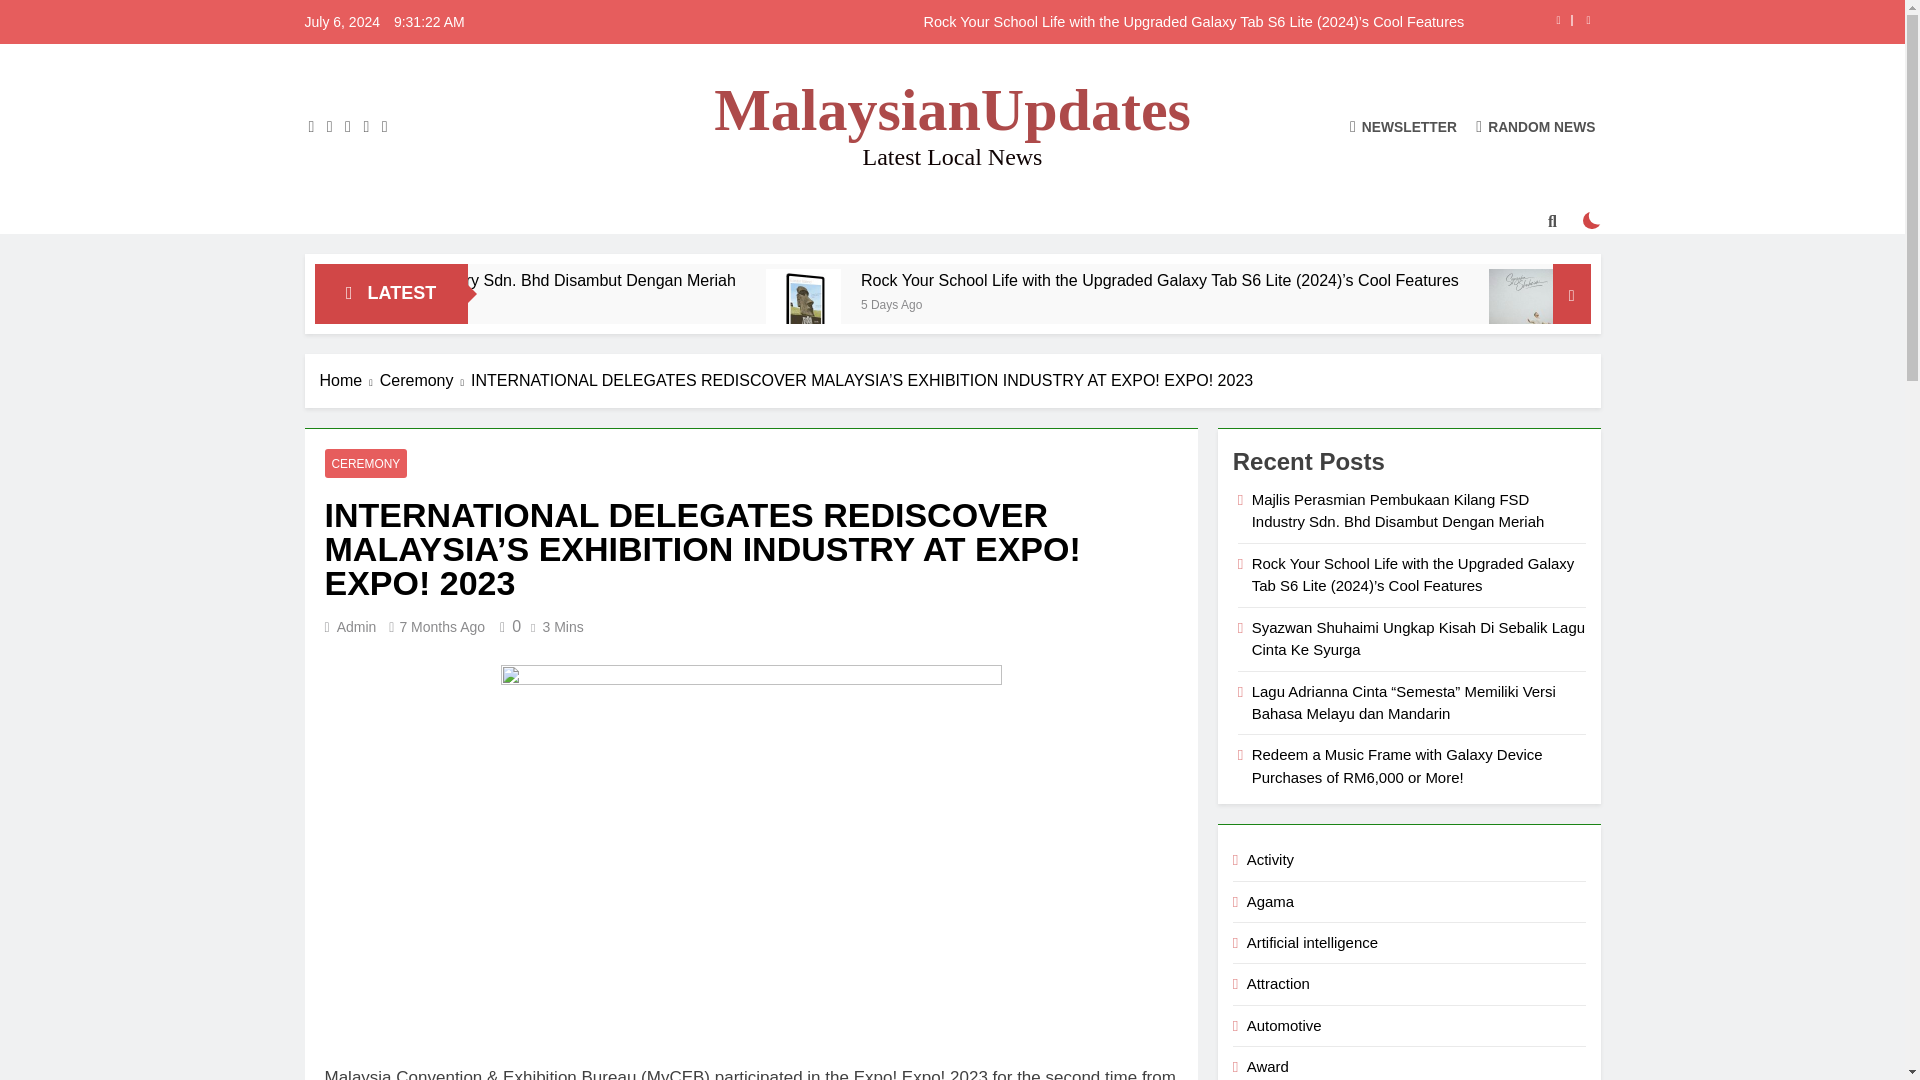 Image resolution: width=1920 pixels, height=1080 pixels. Describe the element at coordinates (1592, 220) in the screenshot. I see `on` at that location.